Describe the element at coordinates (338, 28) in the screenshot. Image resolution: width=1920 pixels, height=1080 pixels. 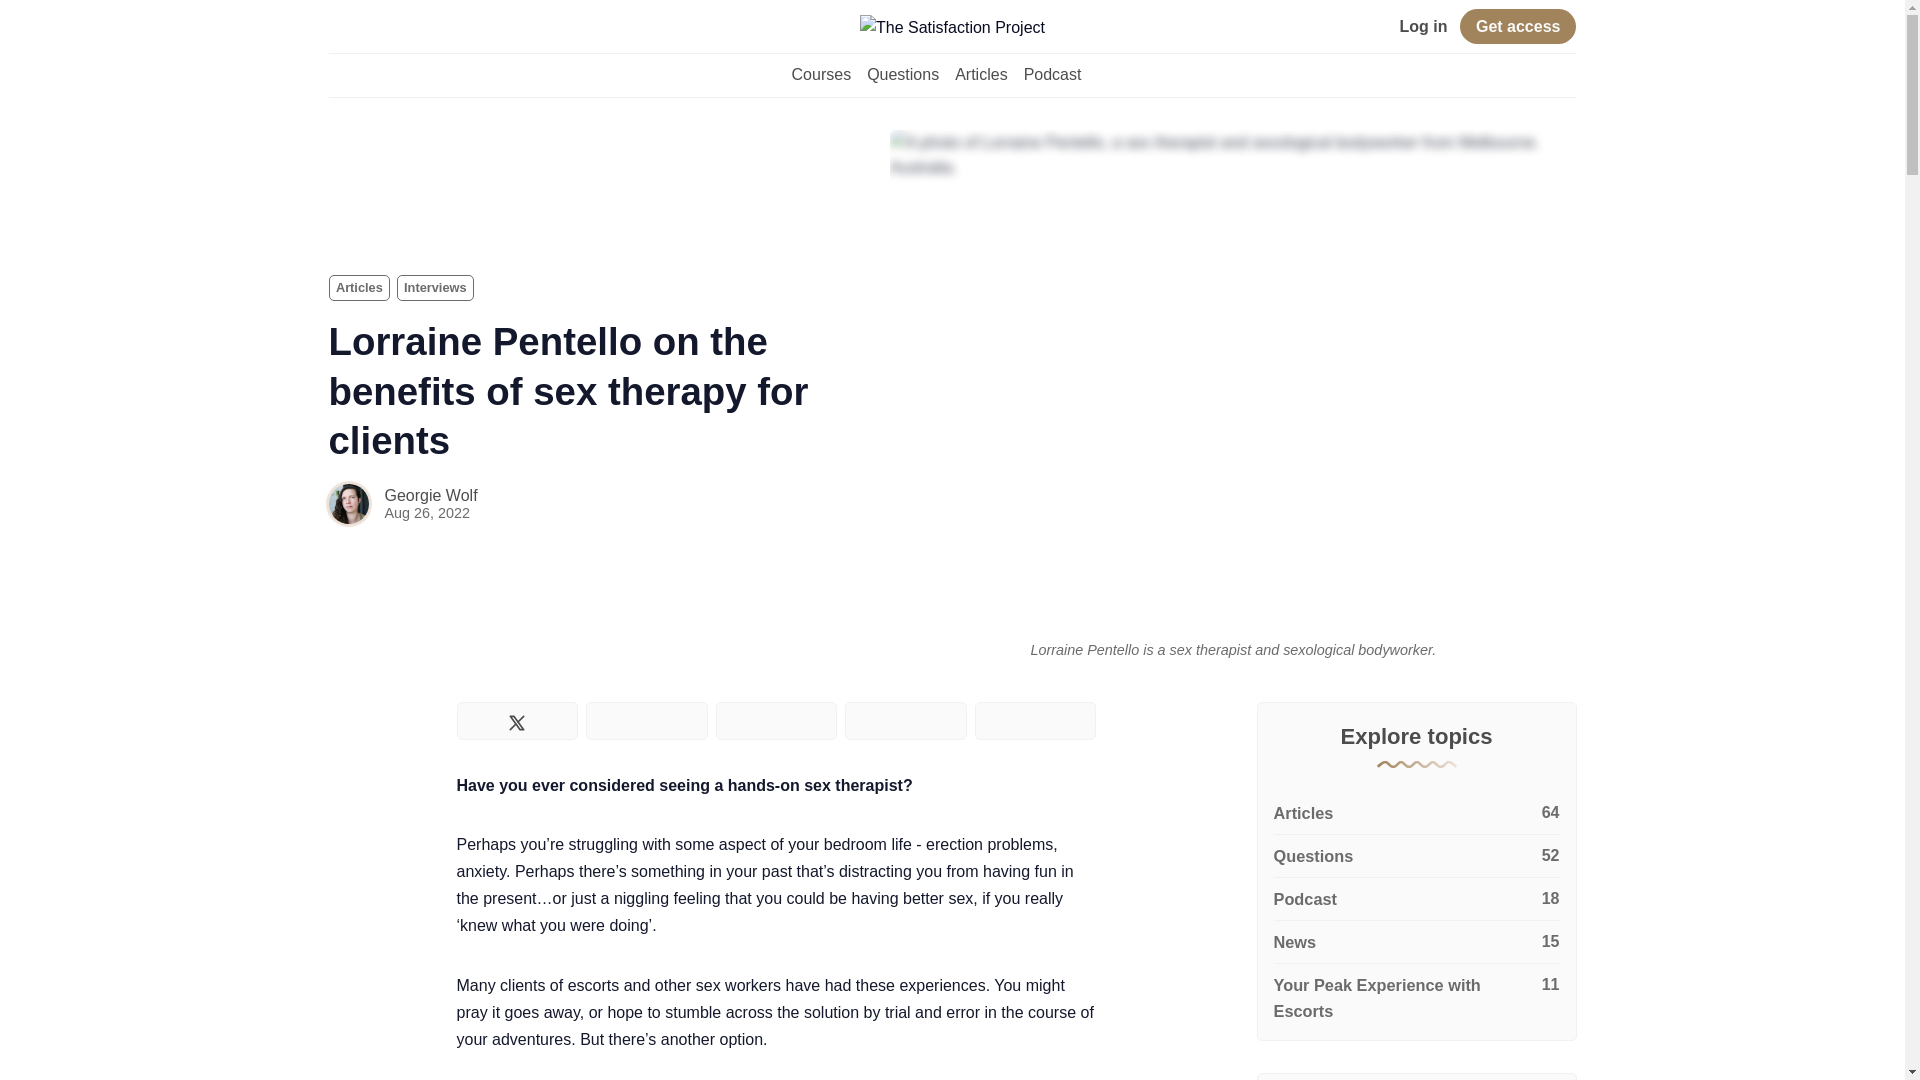
I see `Search` at that location.